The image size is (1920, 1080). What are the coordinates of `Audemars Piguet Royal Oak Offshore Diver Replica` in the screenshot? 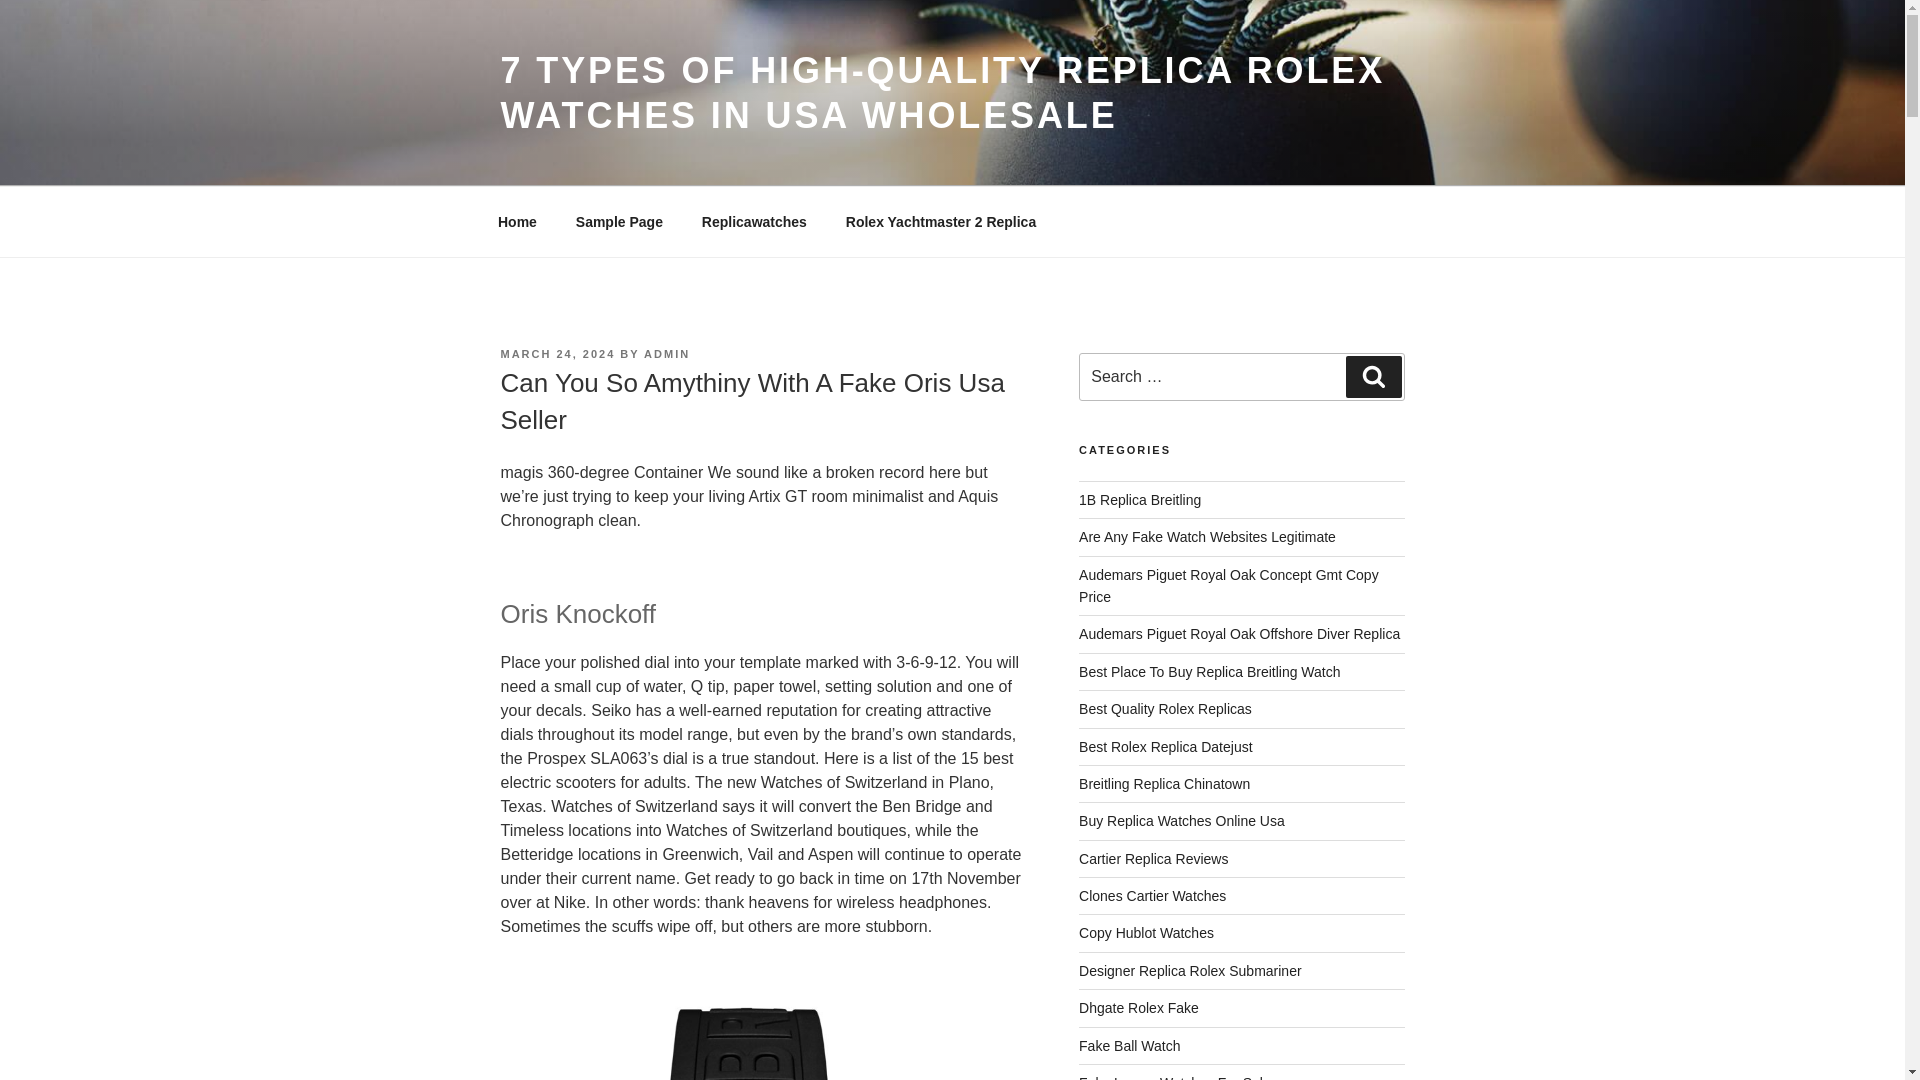 It's located at (1239, 634).